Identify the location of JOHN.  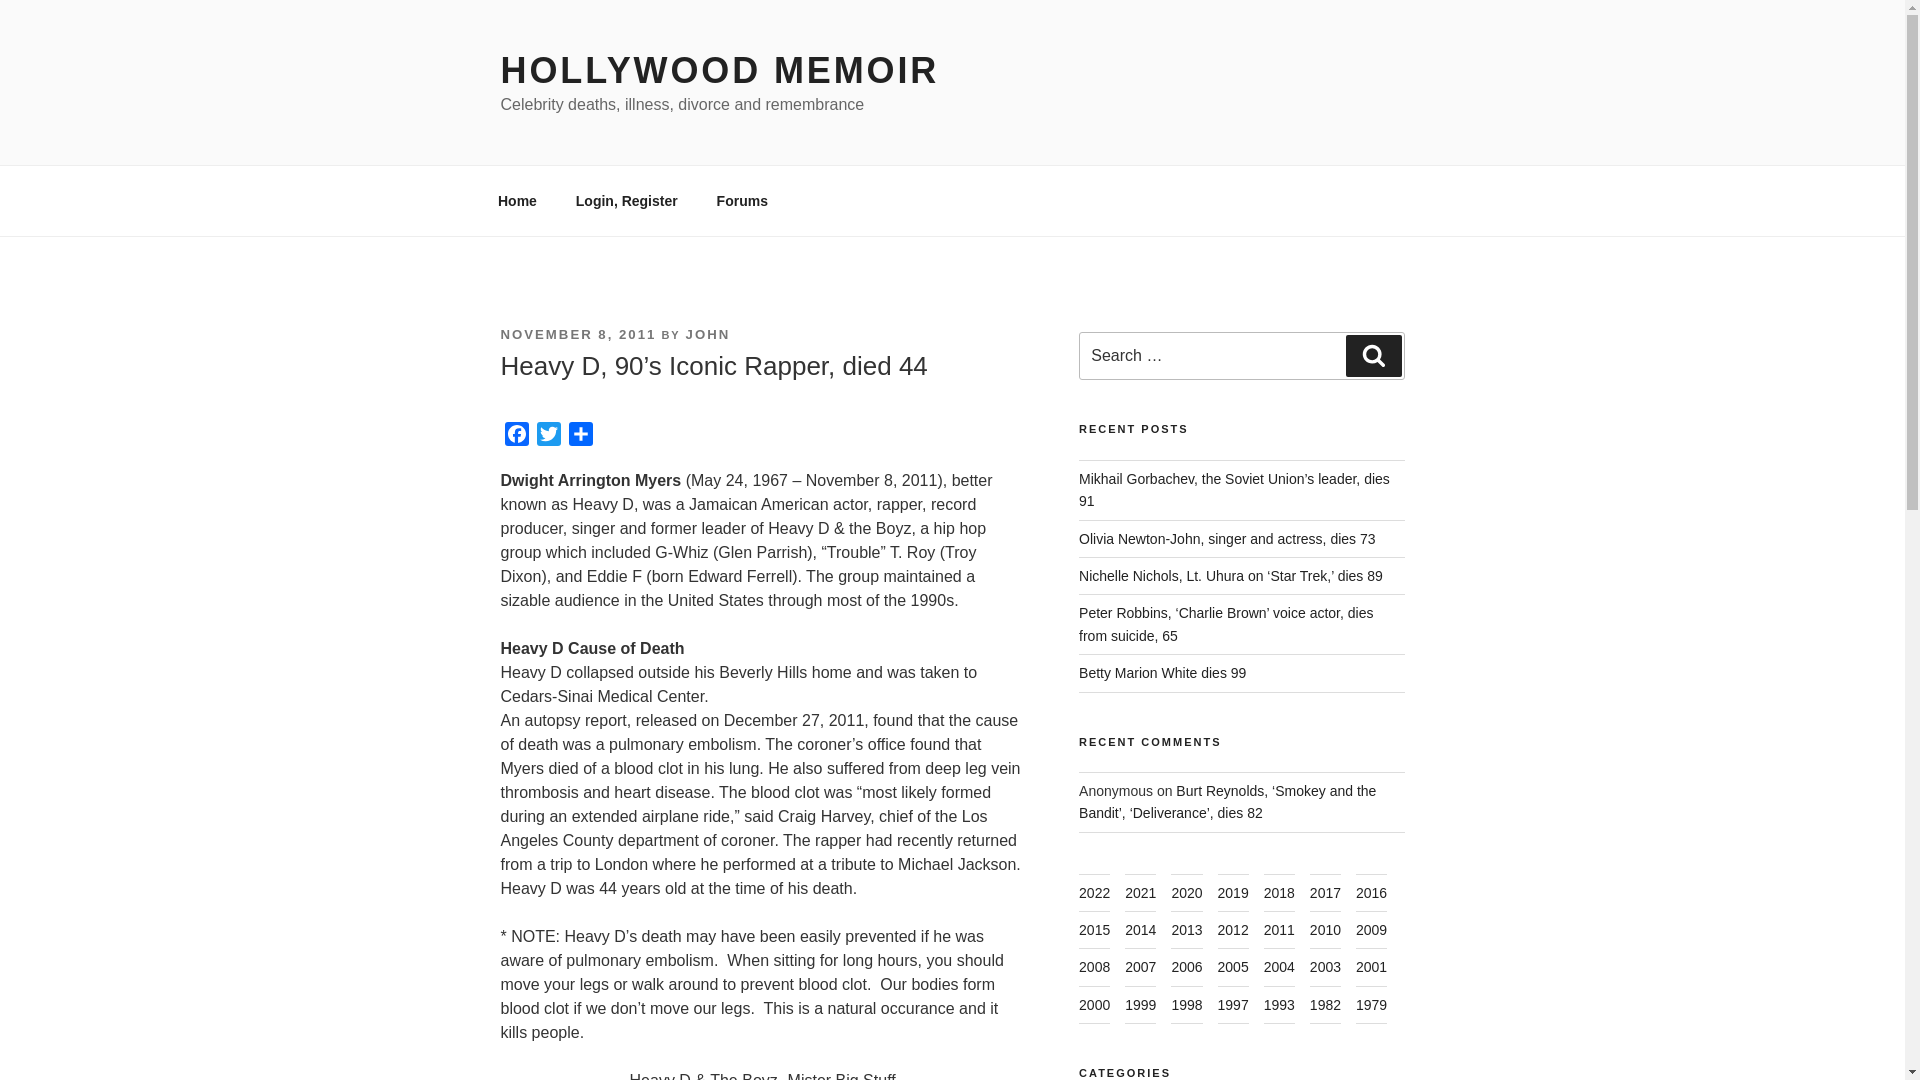
(708, 334).